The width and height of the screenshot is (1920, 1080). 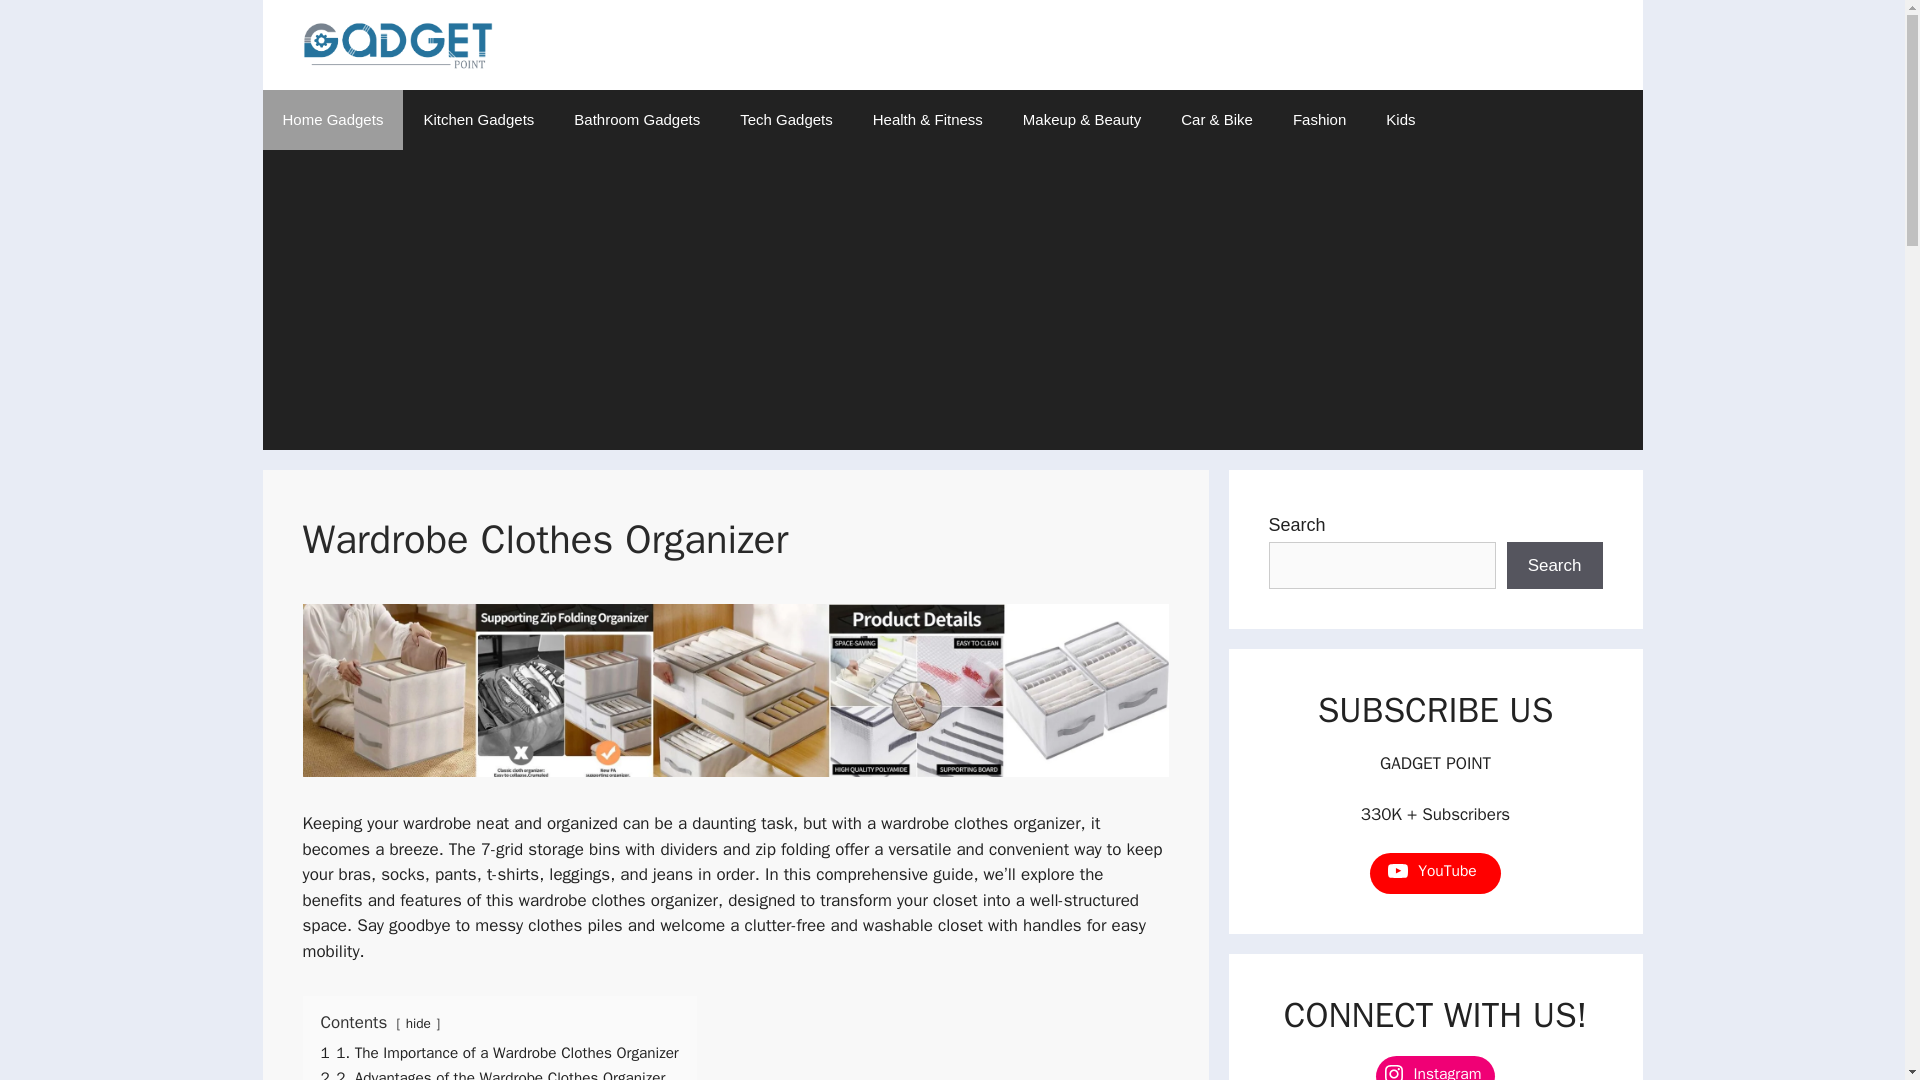 What do you see at coordinates (1400, 120) in the screenshot?
I see `Kids` at bounding box center [1400, 120].